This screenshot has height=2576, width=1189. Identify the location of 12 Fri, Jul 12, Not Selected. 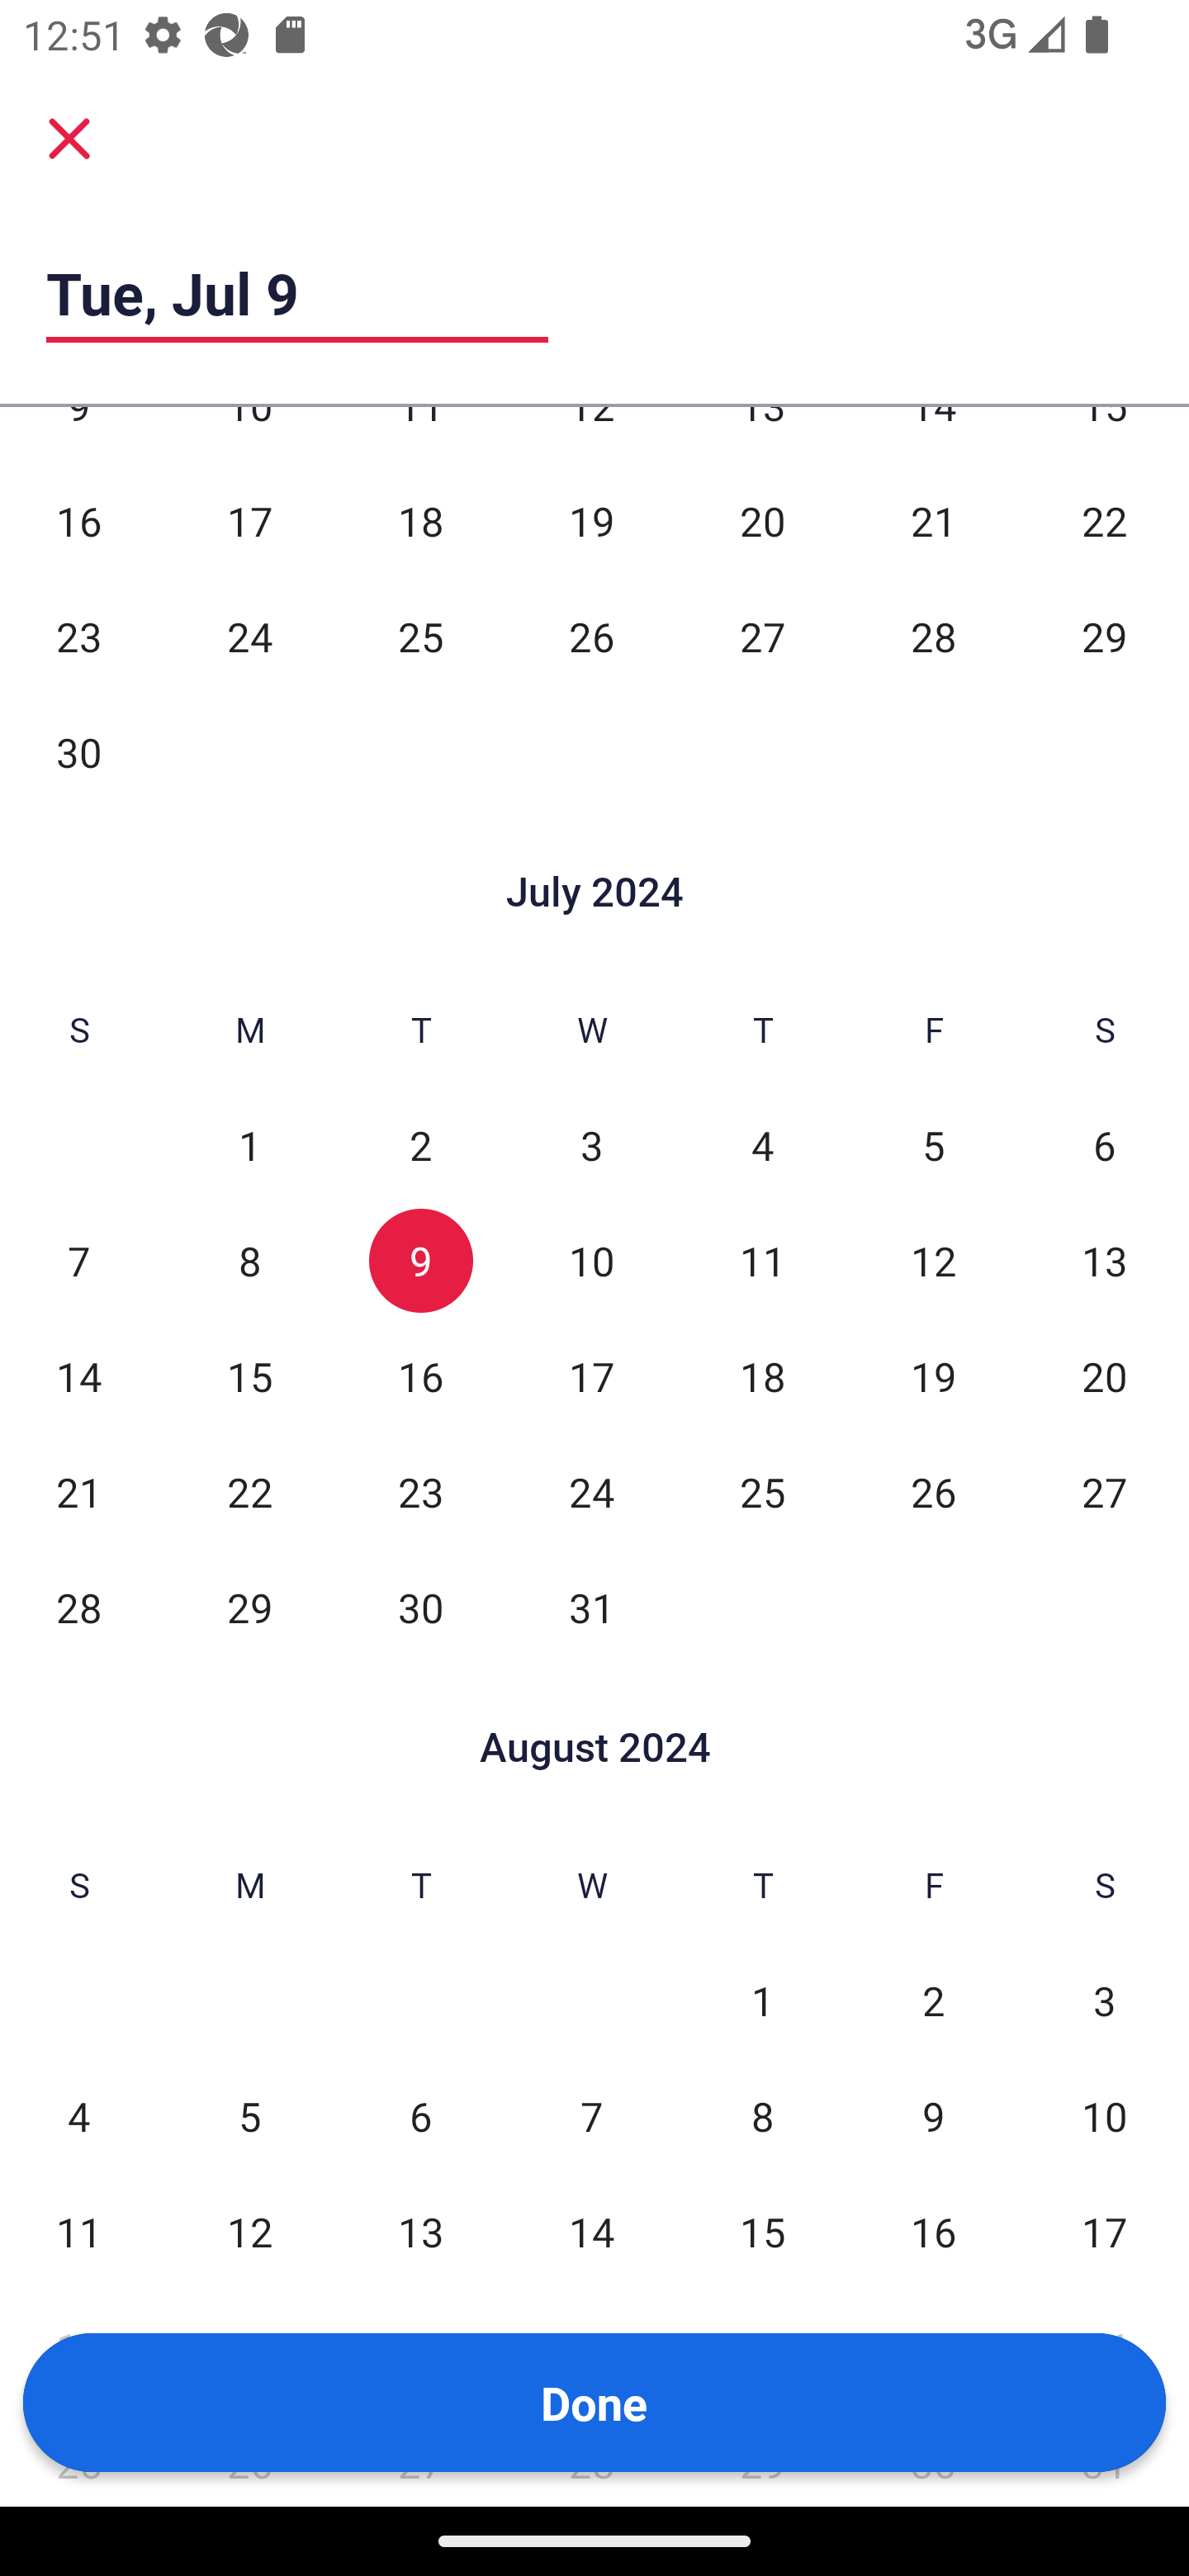
(933, 1261).